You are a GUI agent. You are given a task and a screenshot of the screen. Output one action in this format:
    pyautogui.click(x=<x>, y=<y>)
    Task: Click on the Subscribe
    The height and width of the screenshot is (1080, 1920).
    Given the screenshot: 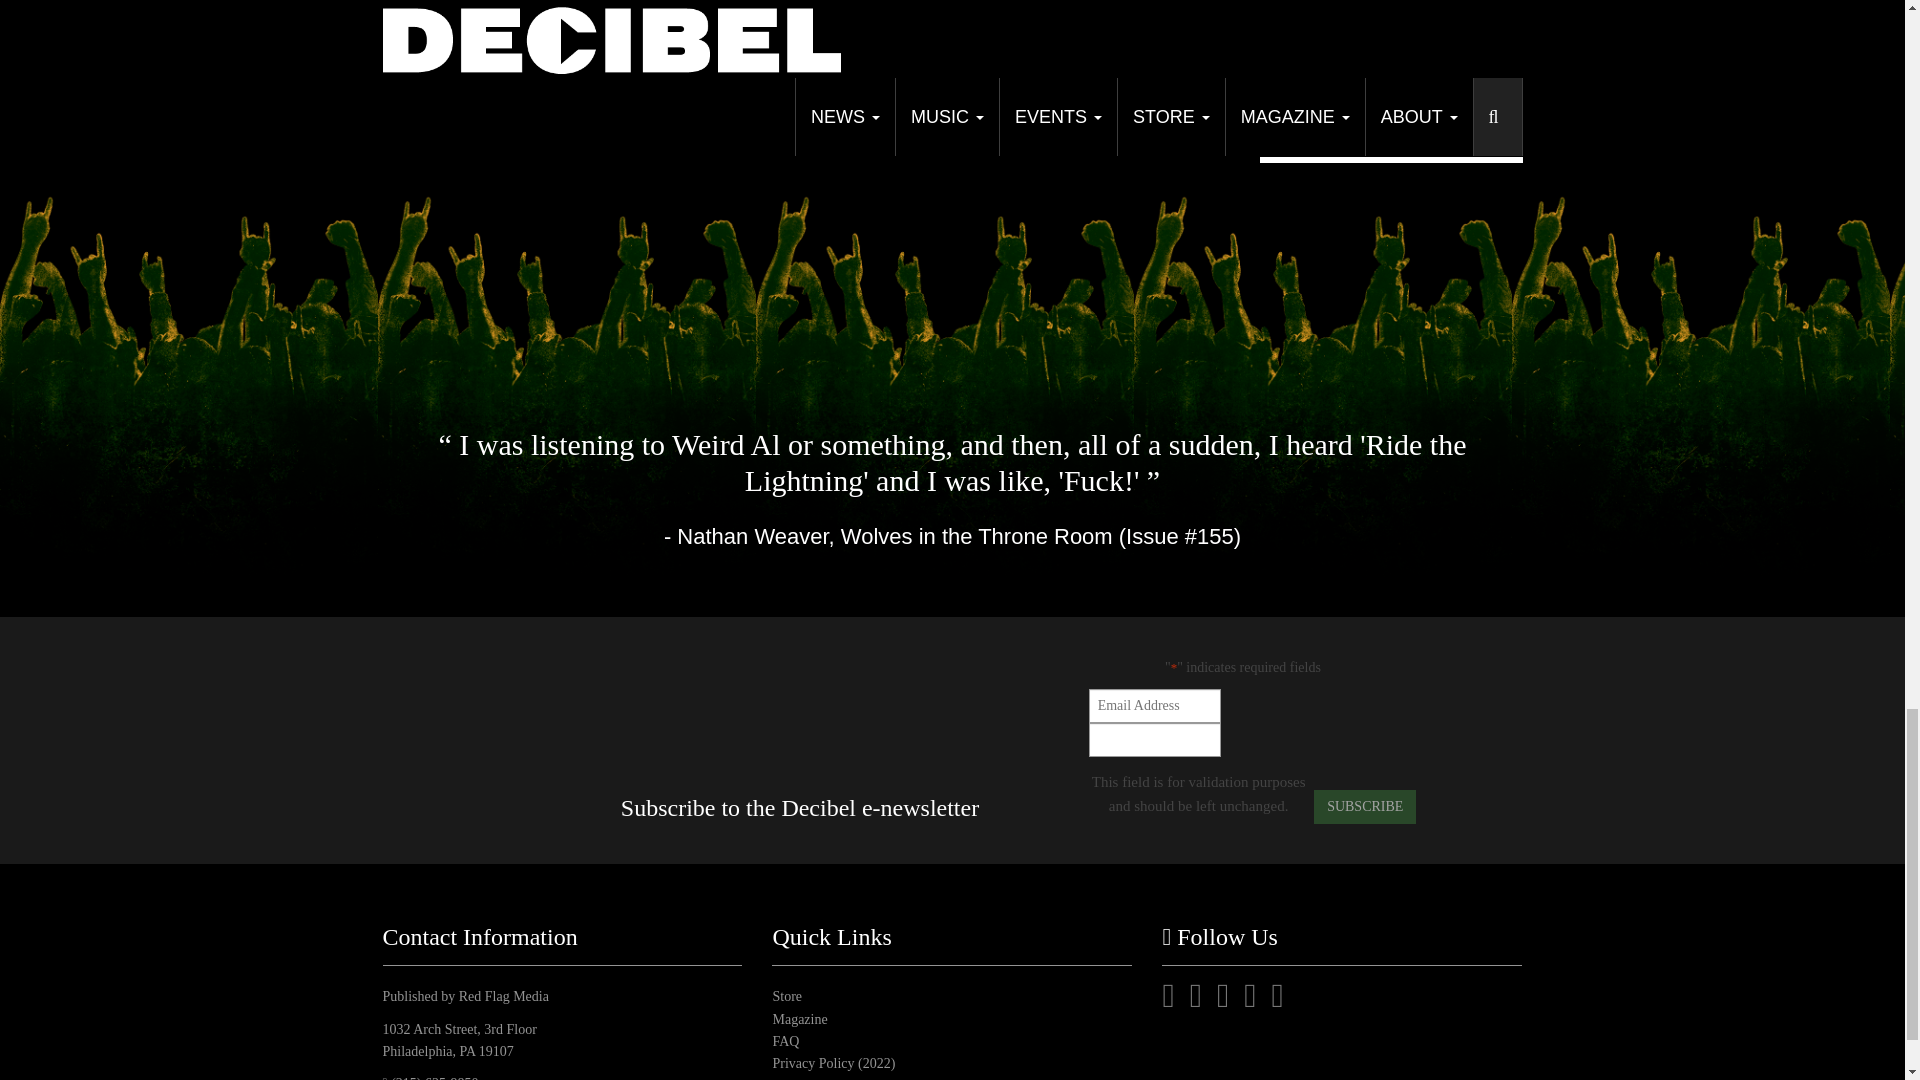 What is the action you would take?
    pyautogui.click(x=1364, y=806)
    